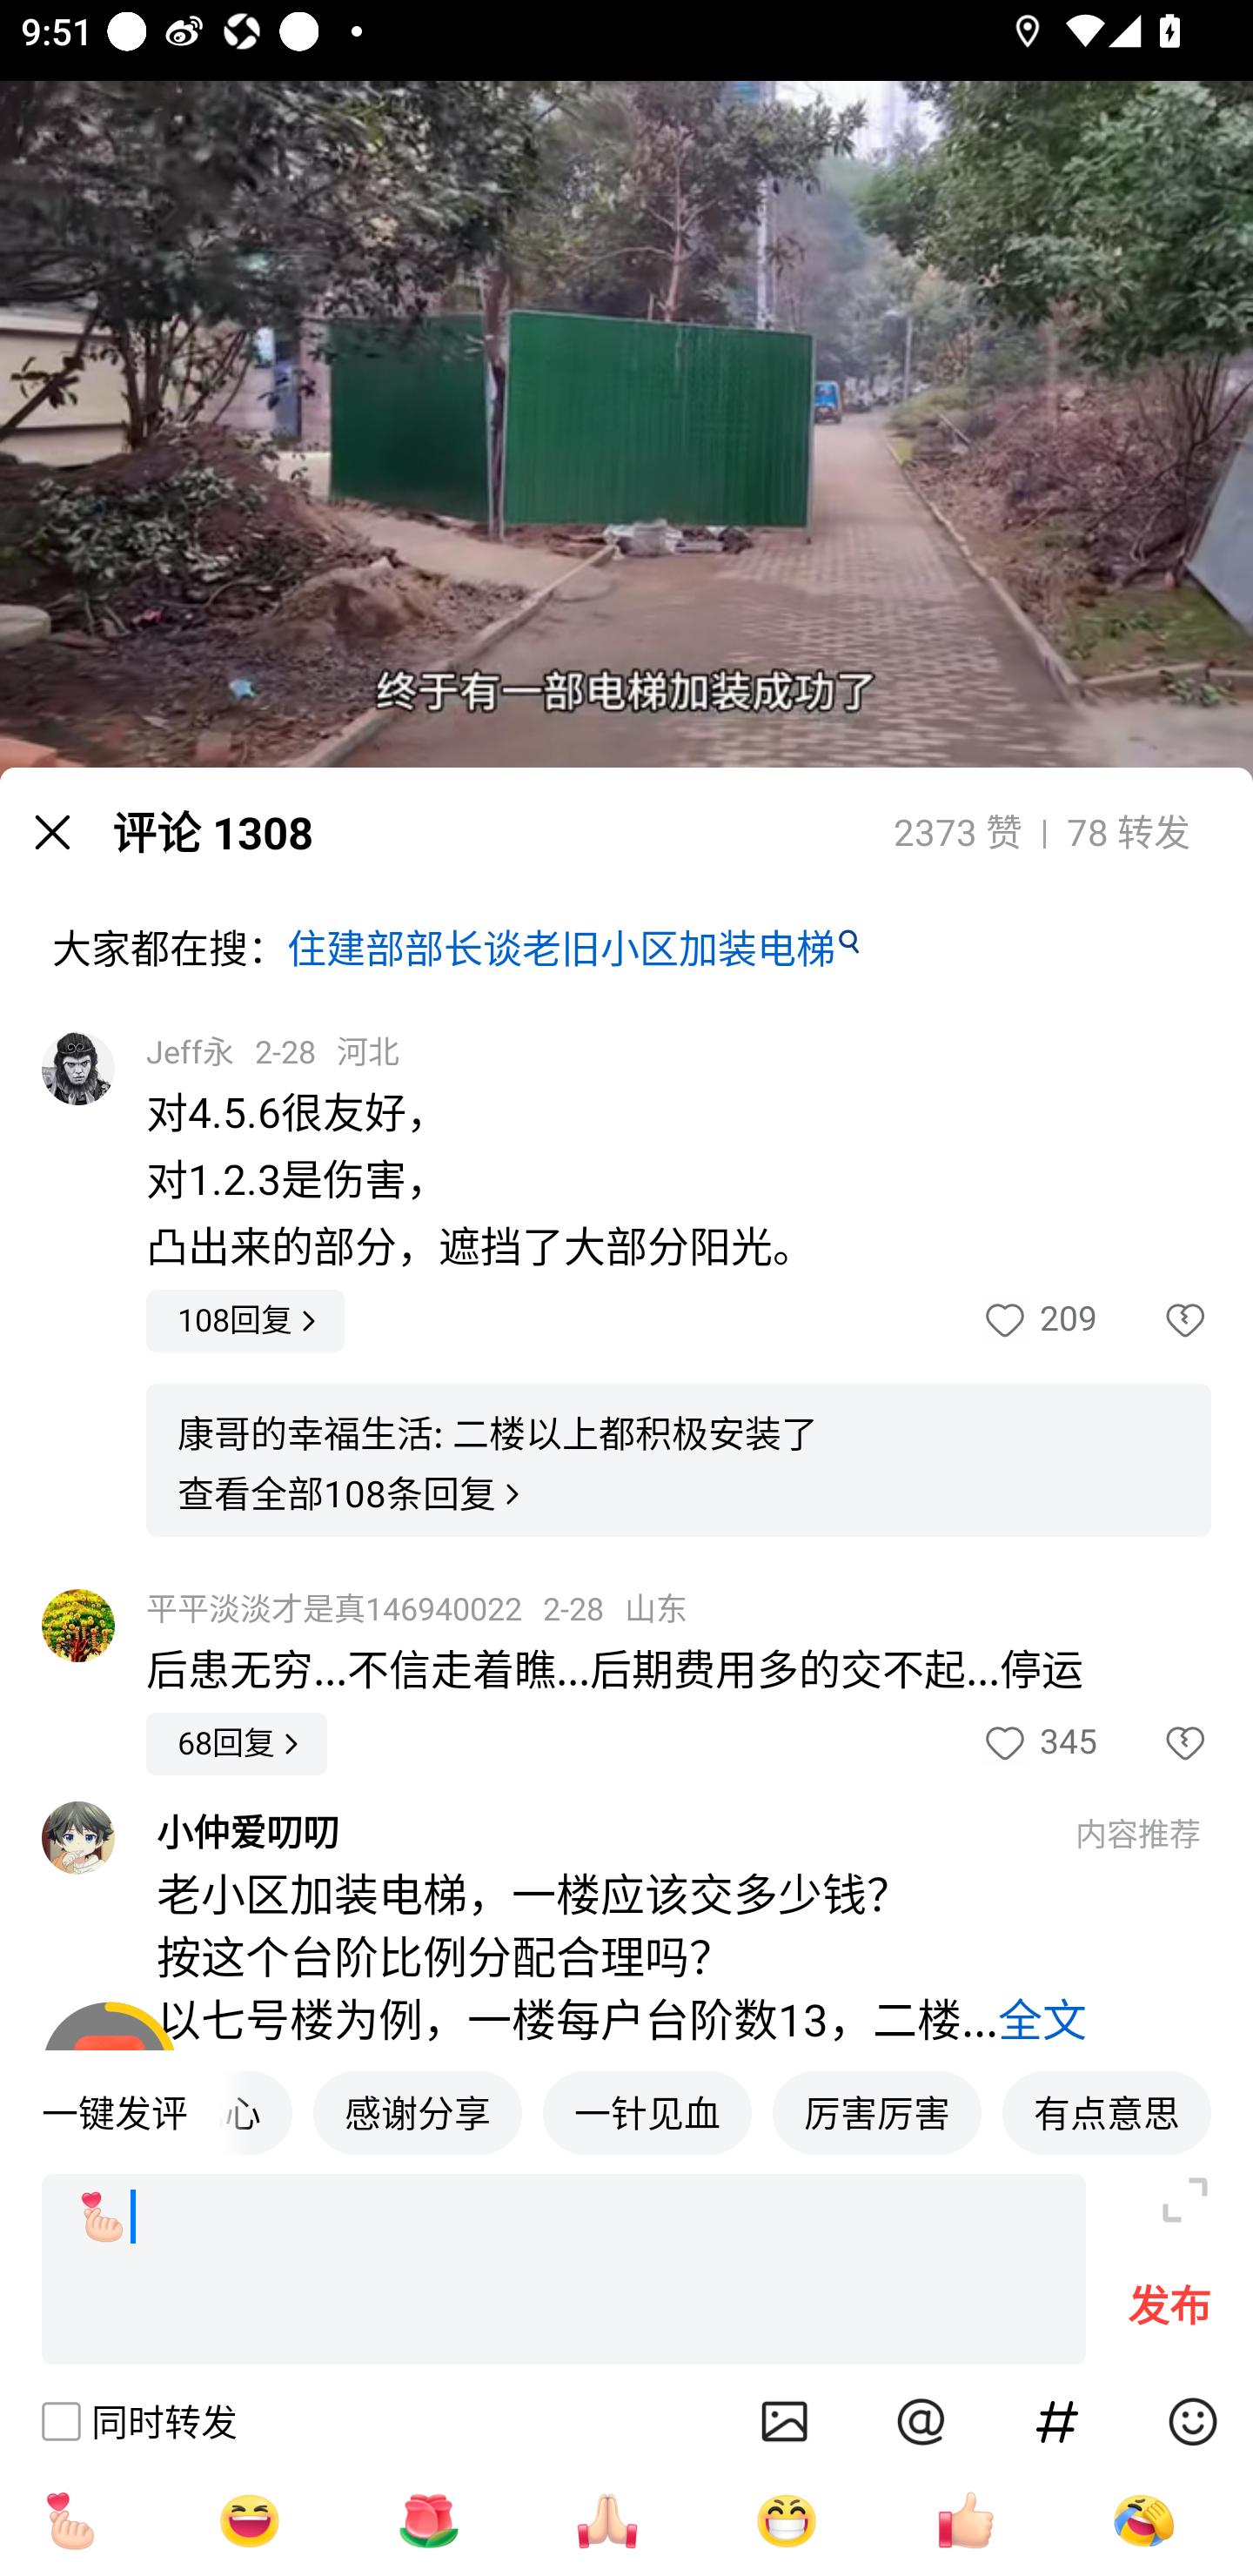 The image size is (1253, 2576). I want to click on 话题, so click(1057, 2421).